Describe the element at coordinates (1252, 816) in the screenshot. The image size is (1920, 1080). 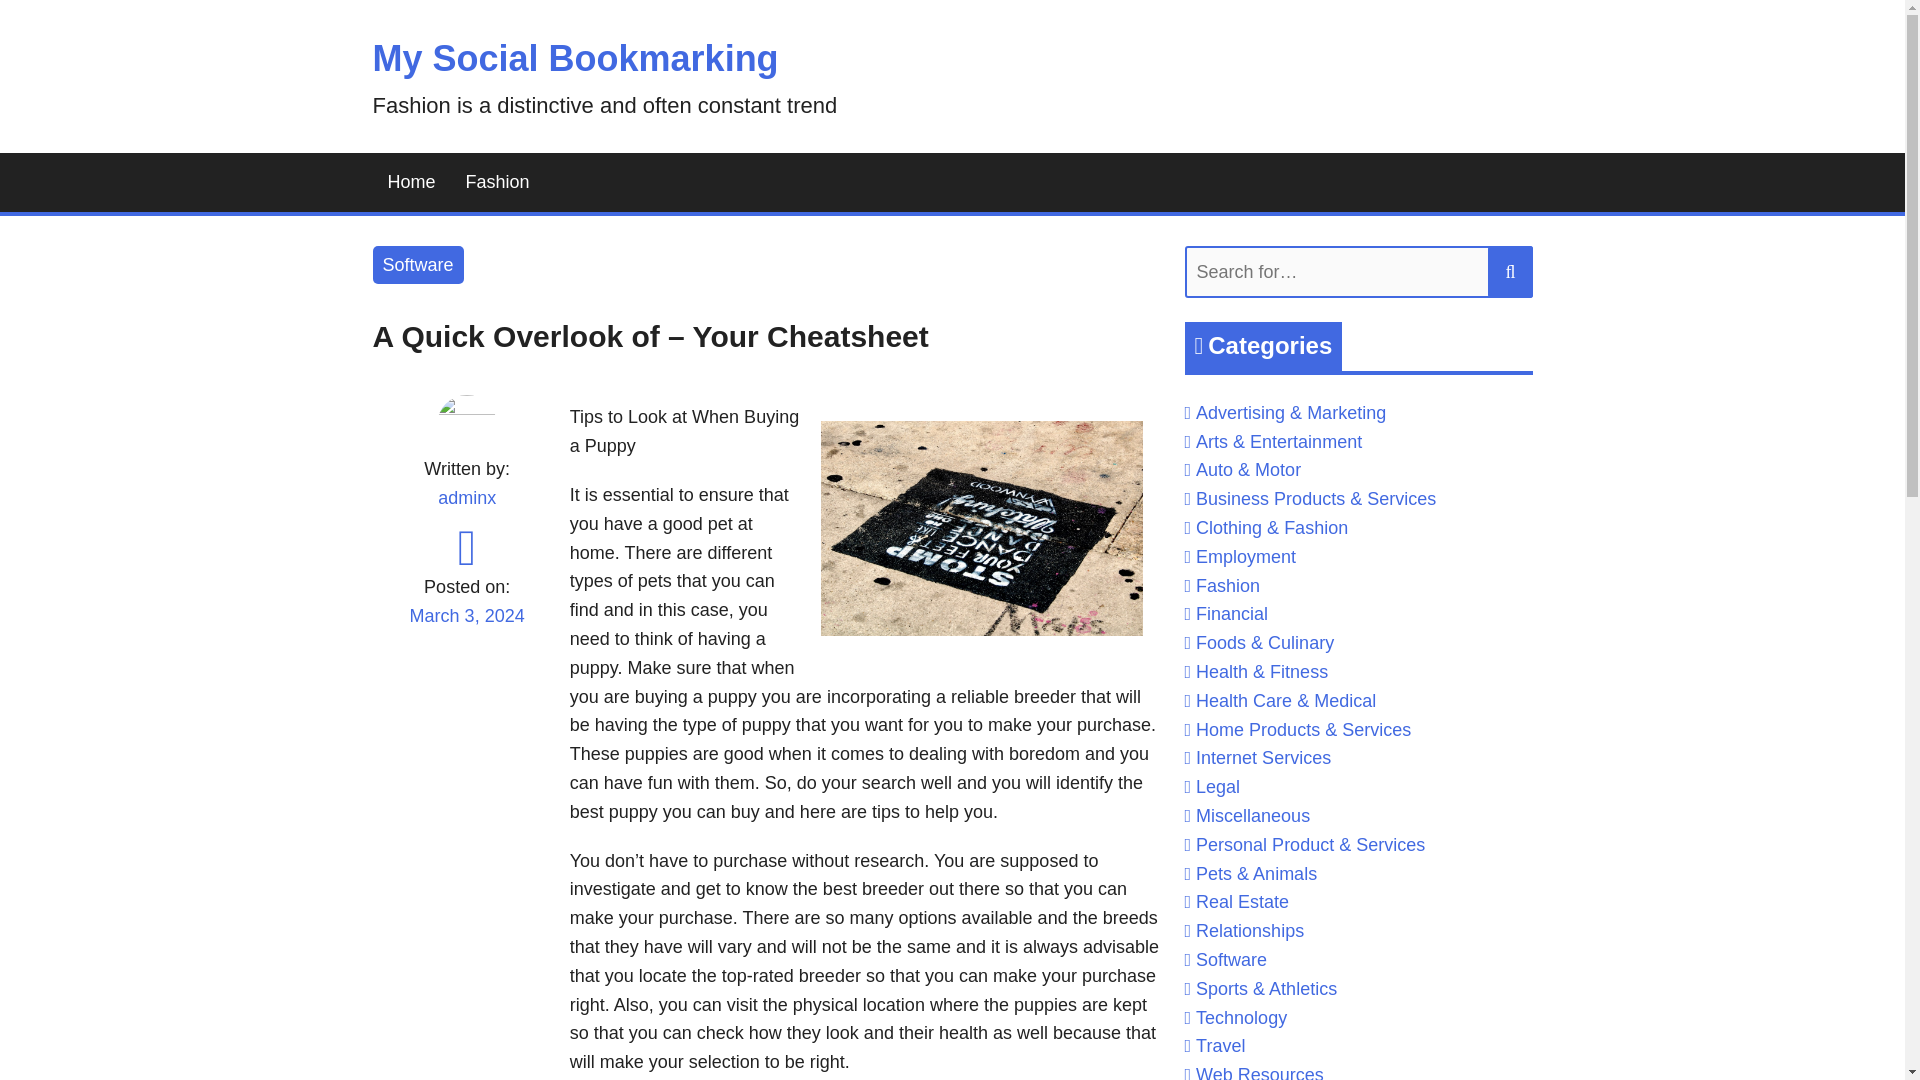
I see `Miscellaneous` at that location.